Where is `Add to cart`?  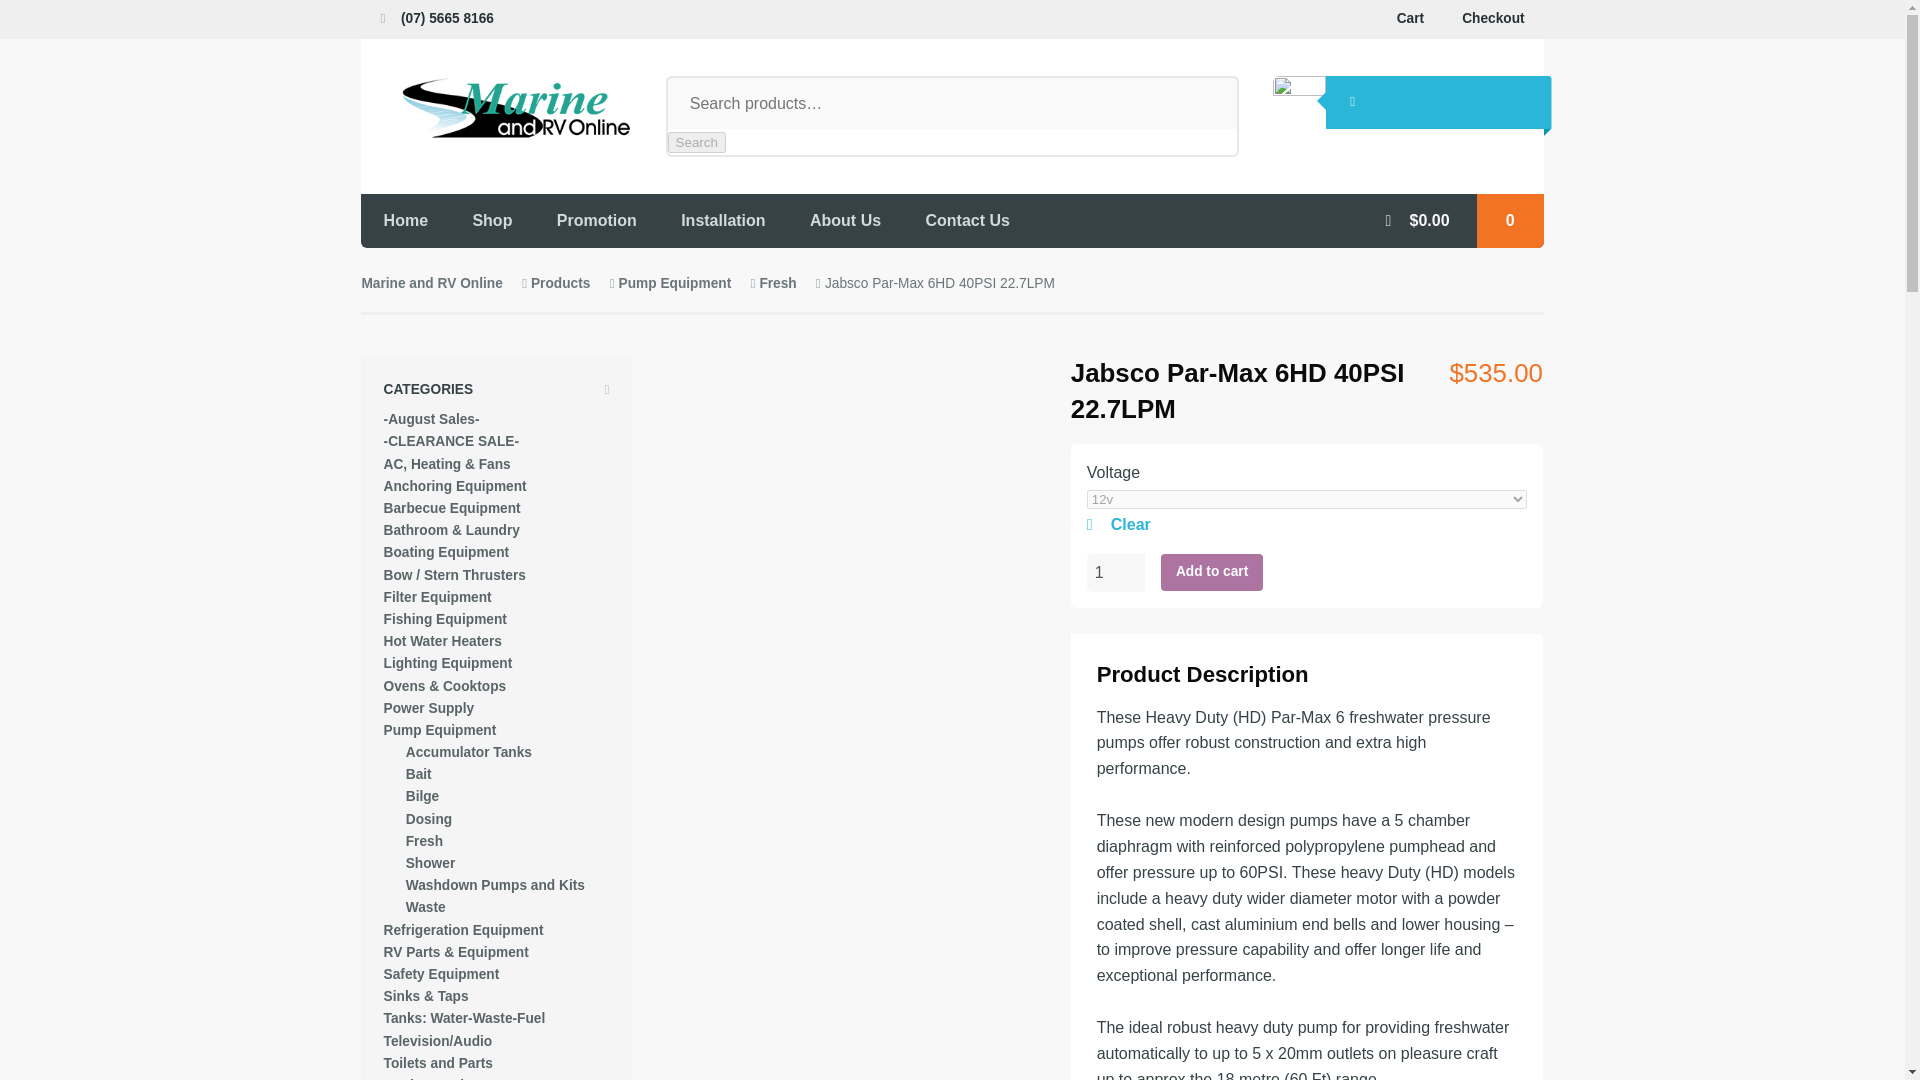
Add to cart is located at coordinates (1212, 572).